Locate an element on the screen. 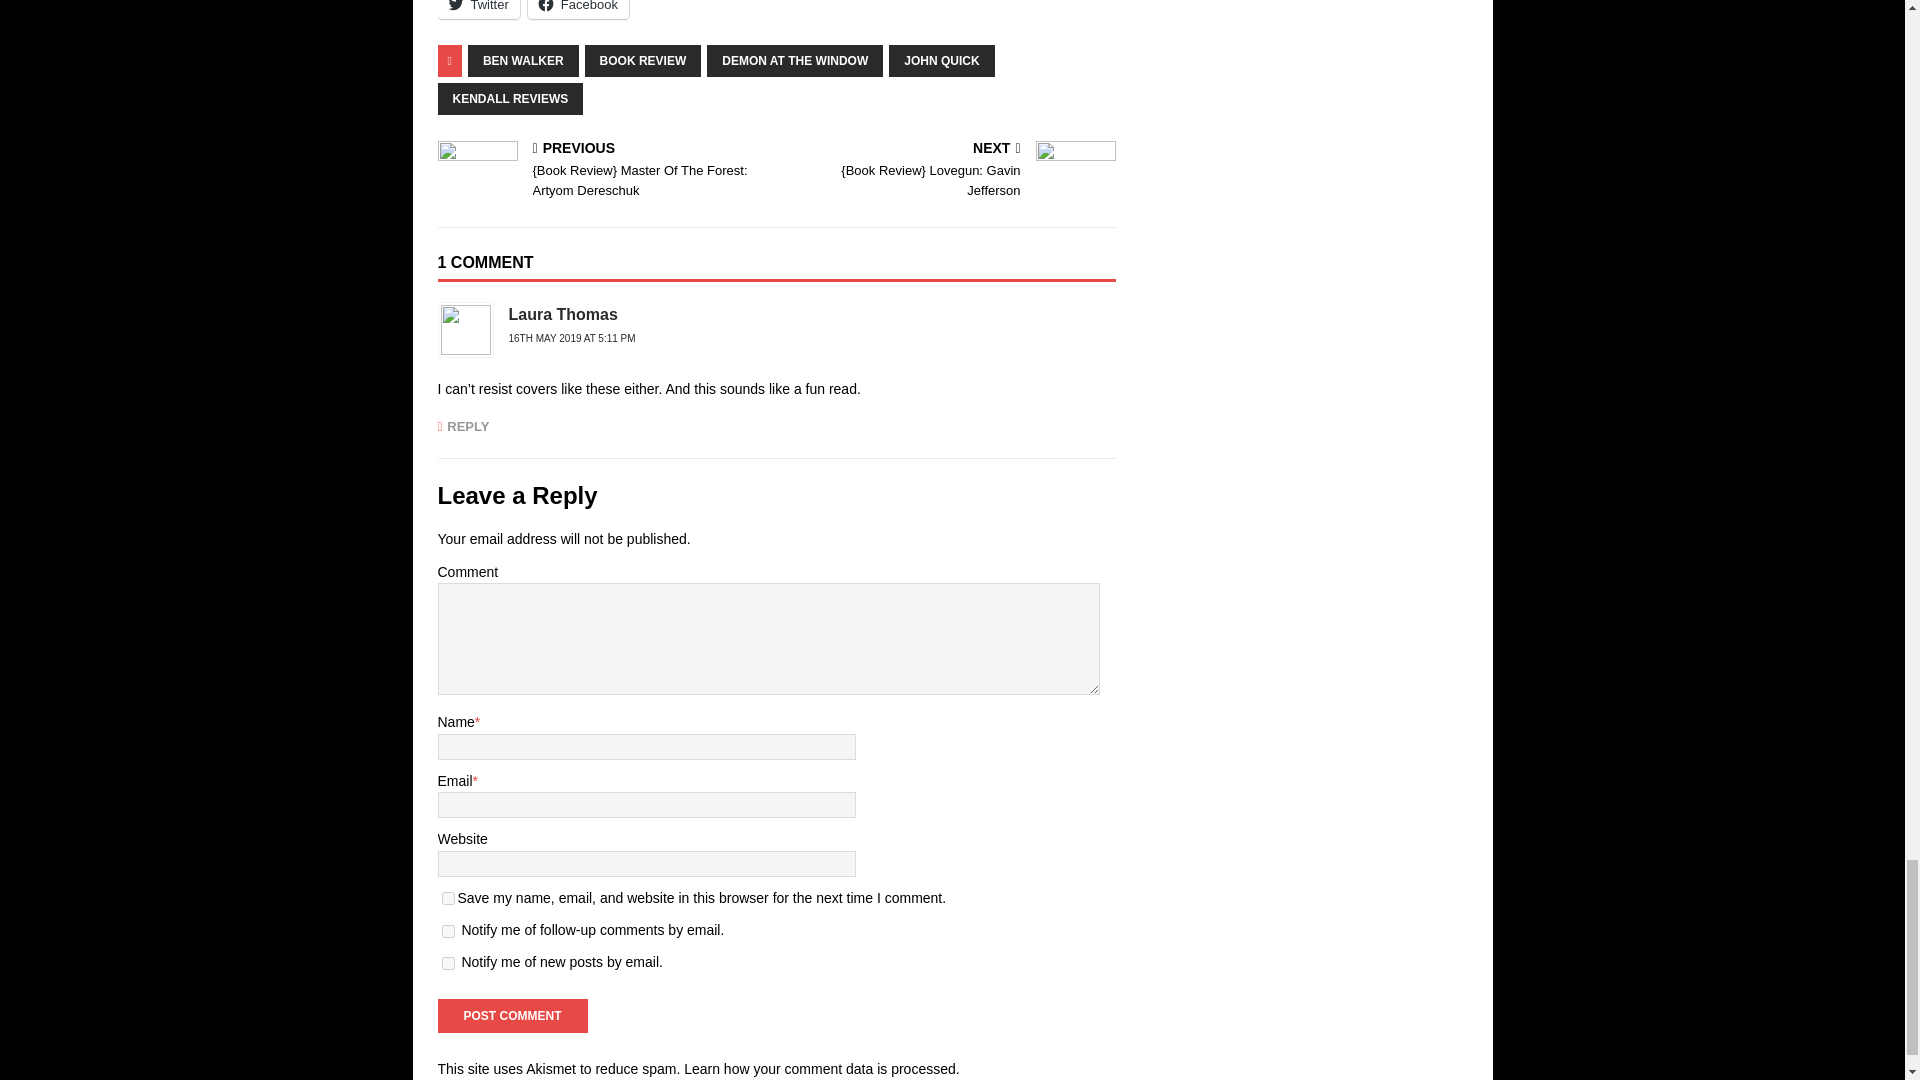 The height and width of the screenshot is (1080, 1920). Click to share on Facebook is located at coordinates (578, 10).